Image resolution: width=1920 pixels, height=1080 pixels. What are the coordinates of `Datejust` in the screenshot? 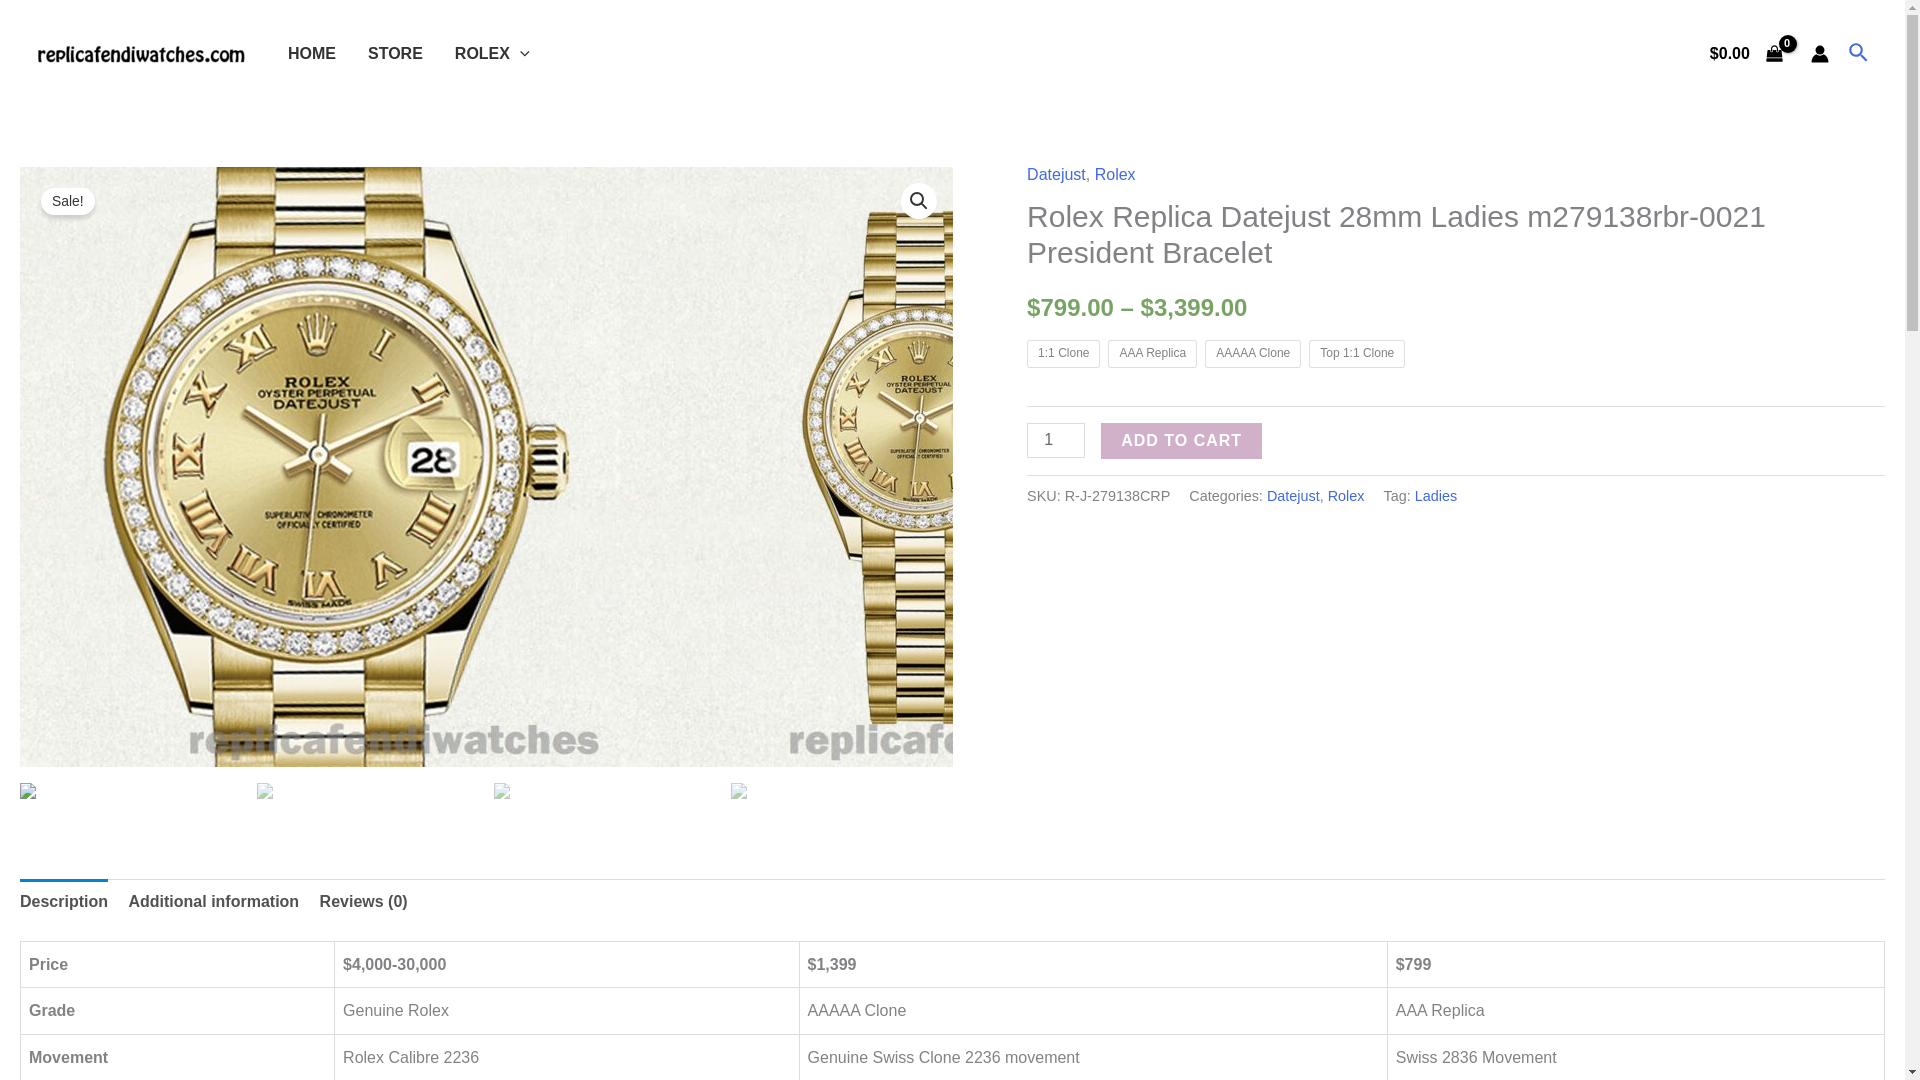 It's located at (1056, 174).